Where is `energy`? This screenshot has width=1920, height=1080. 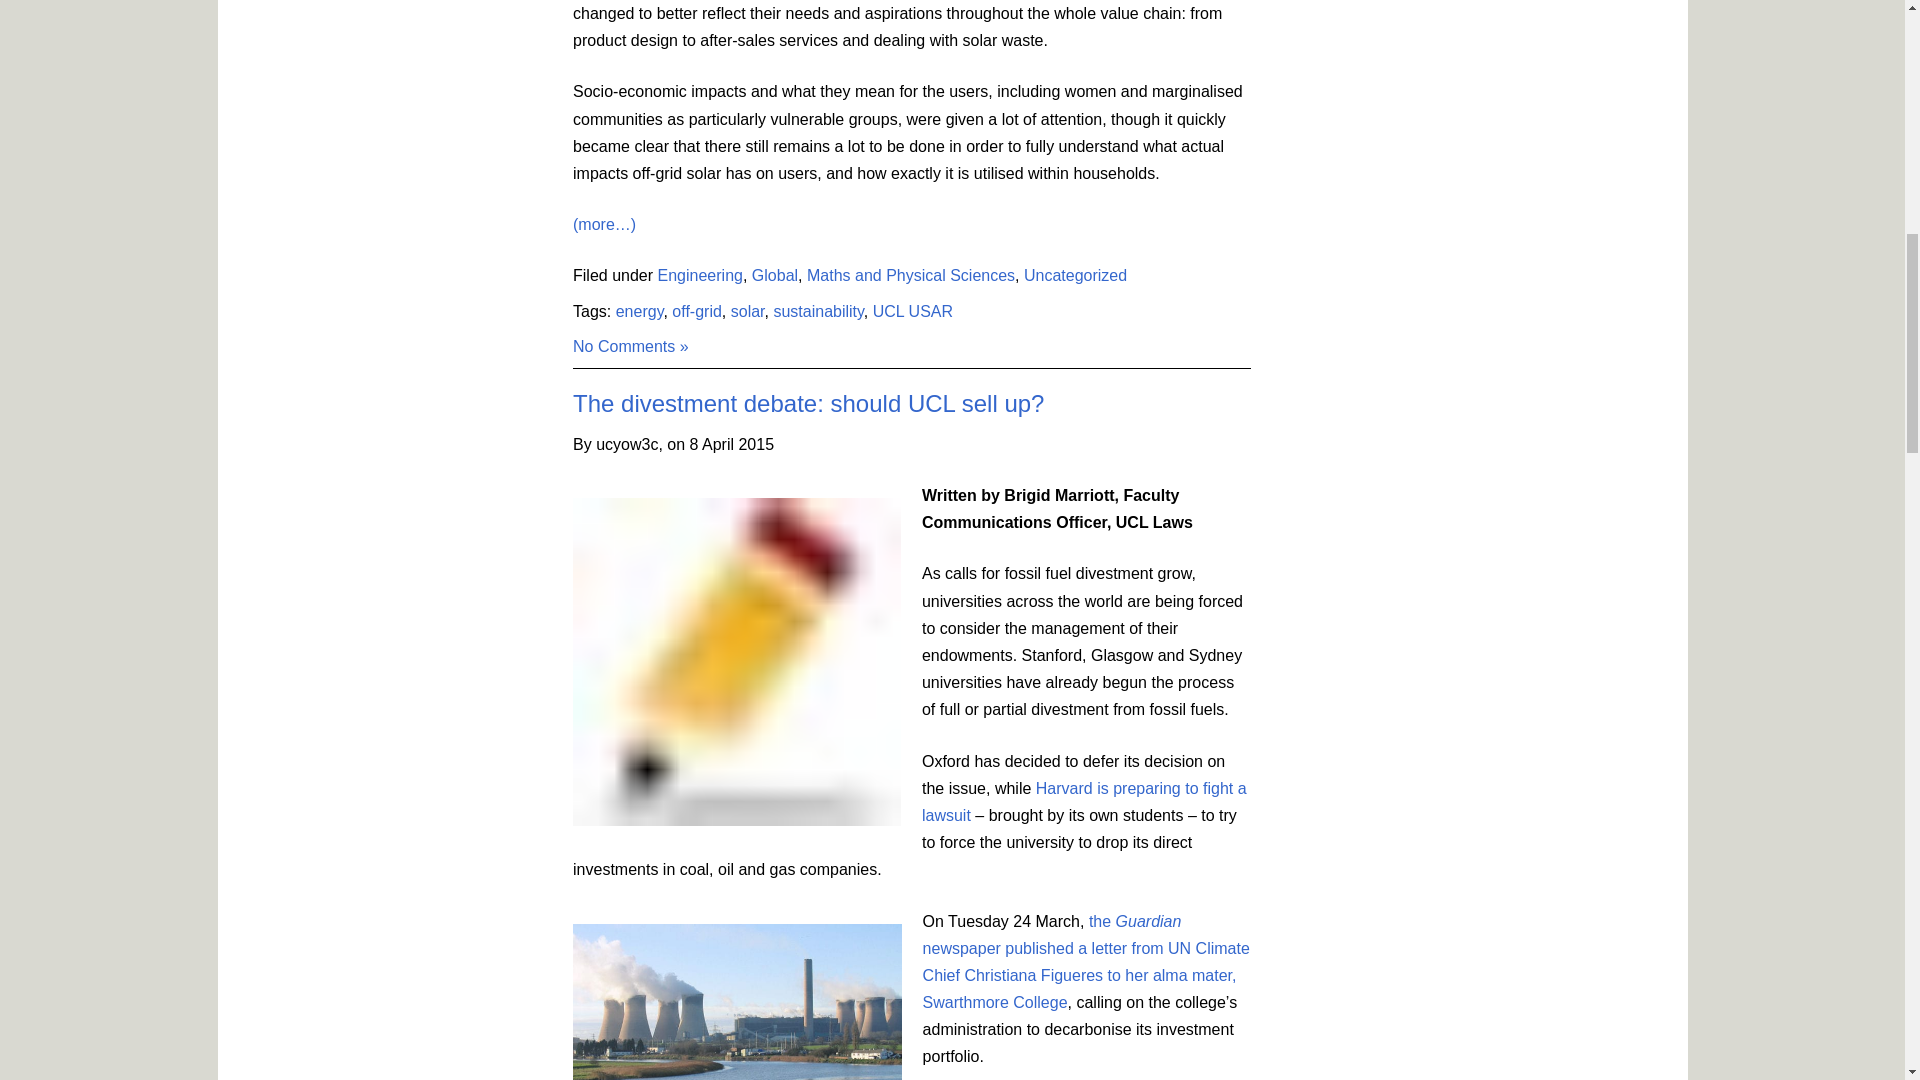 energy is located at coordinates (640, 310).